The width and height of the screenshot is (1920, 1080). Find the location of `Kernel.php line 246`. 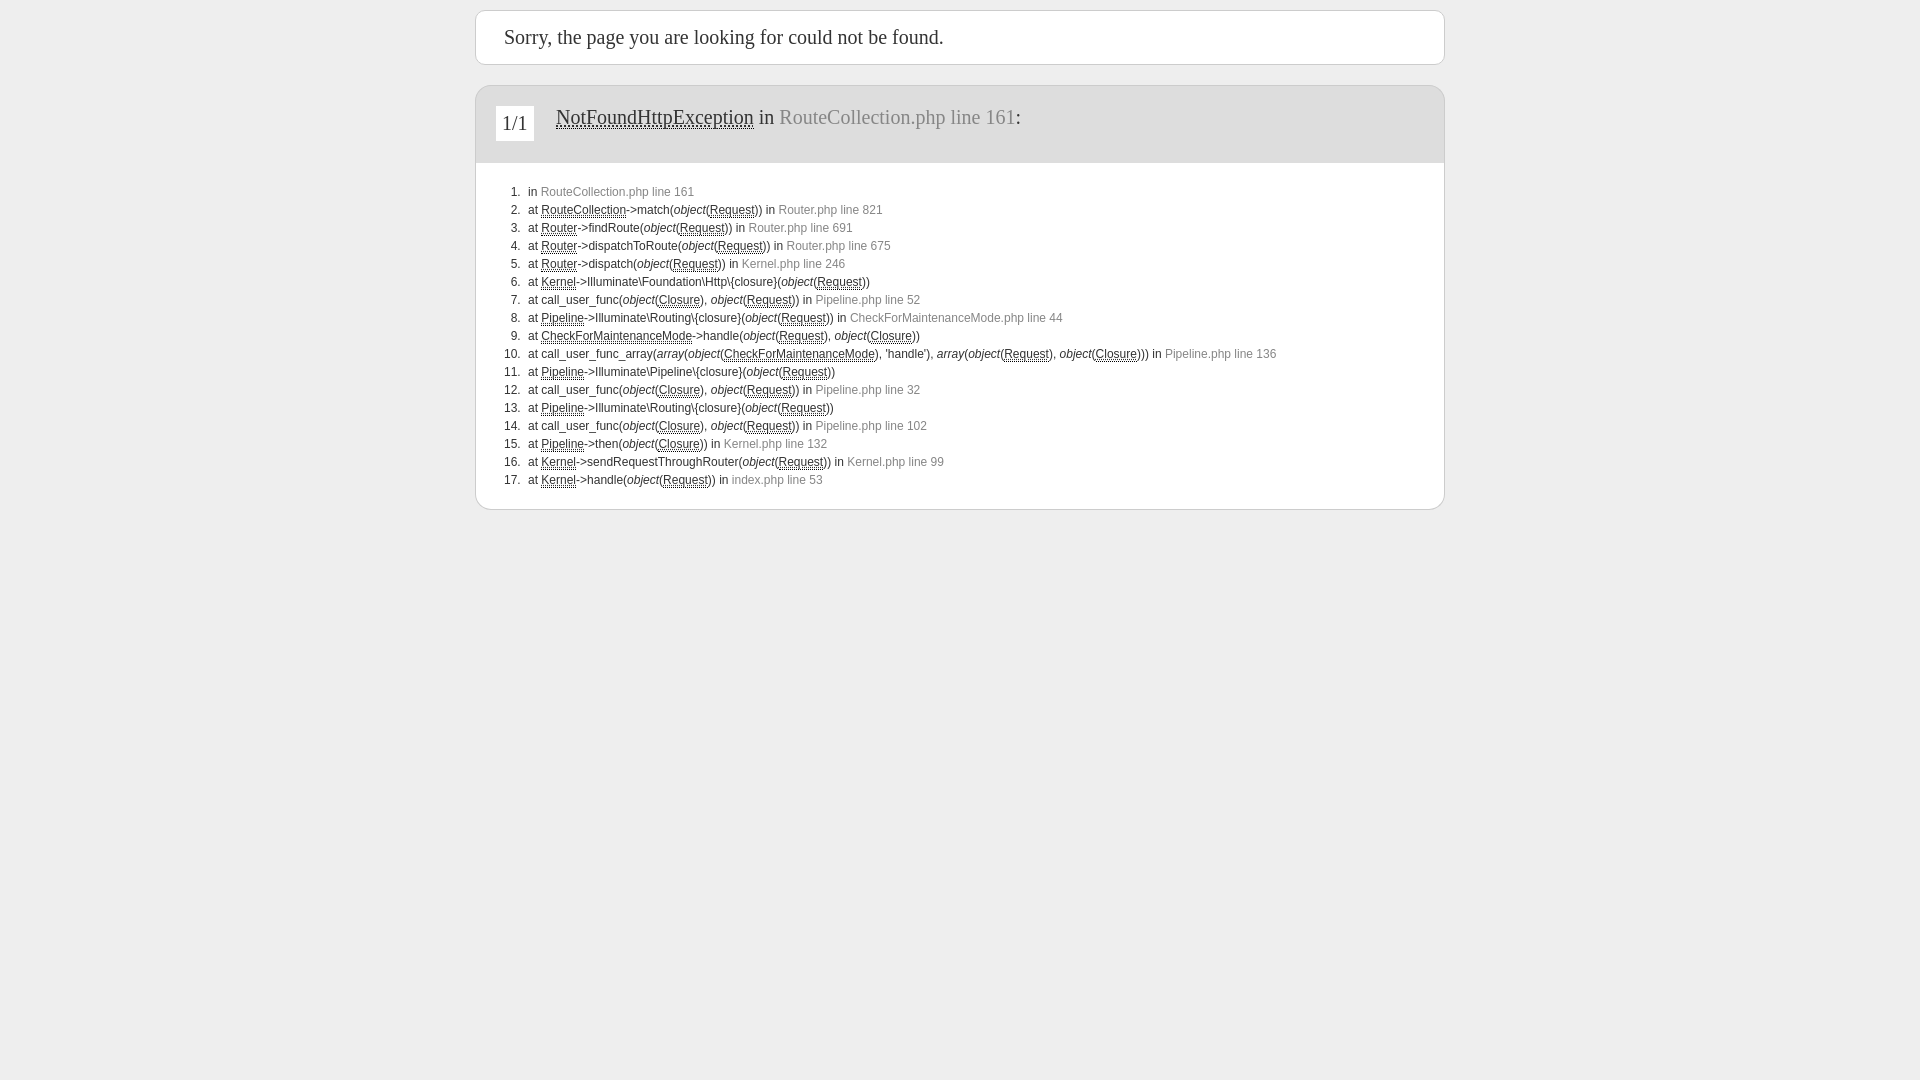

Kernel.php line 246 is located at coordinates (794, 264).